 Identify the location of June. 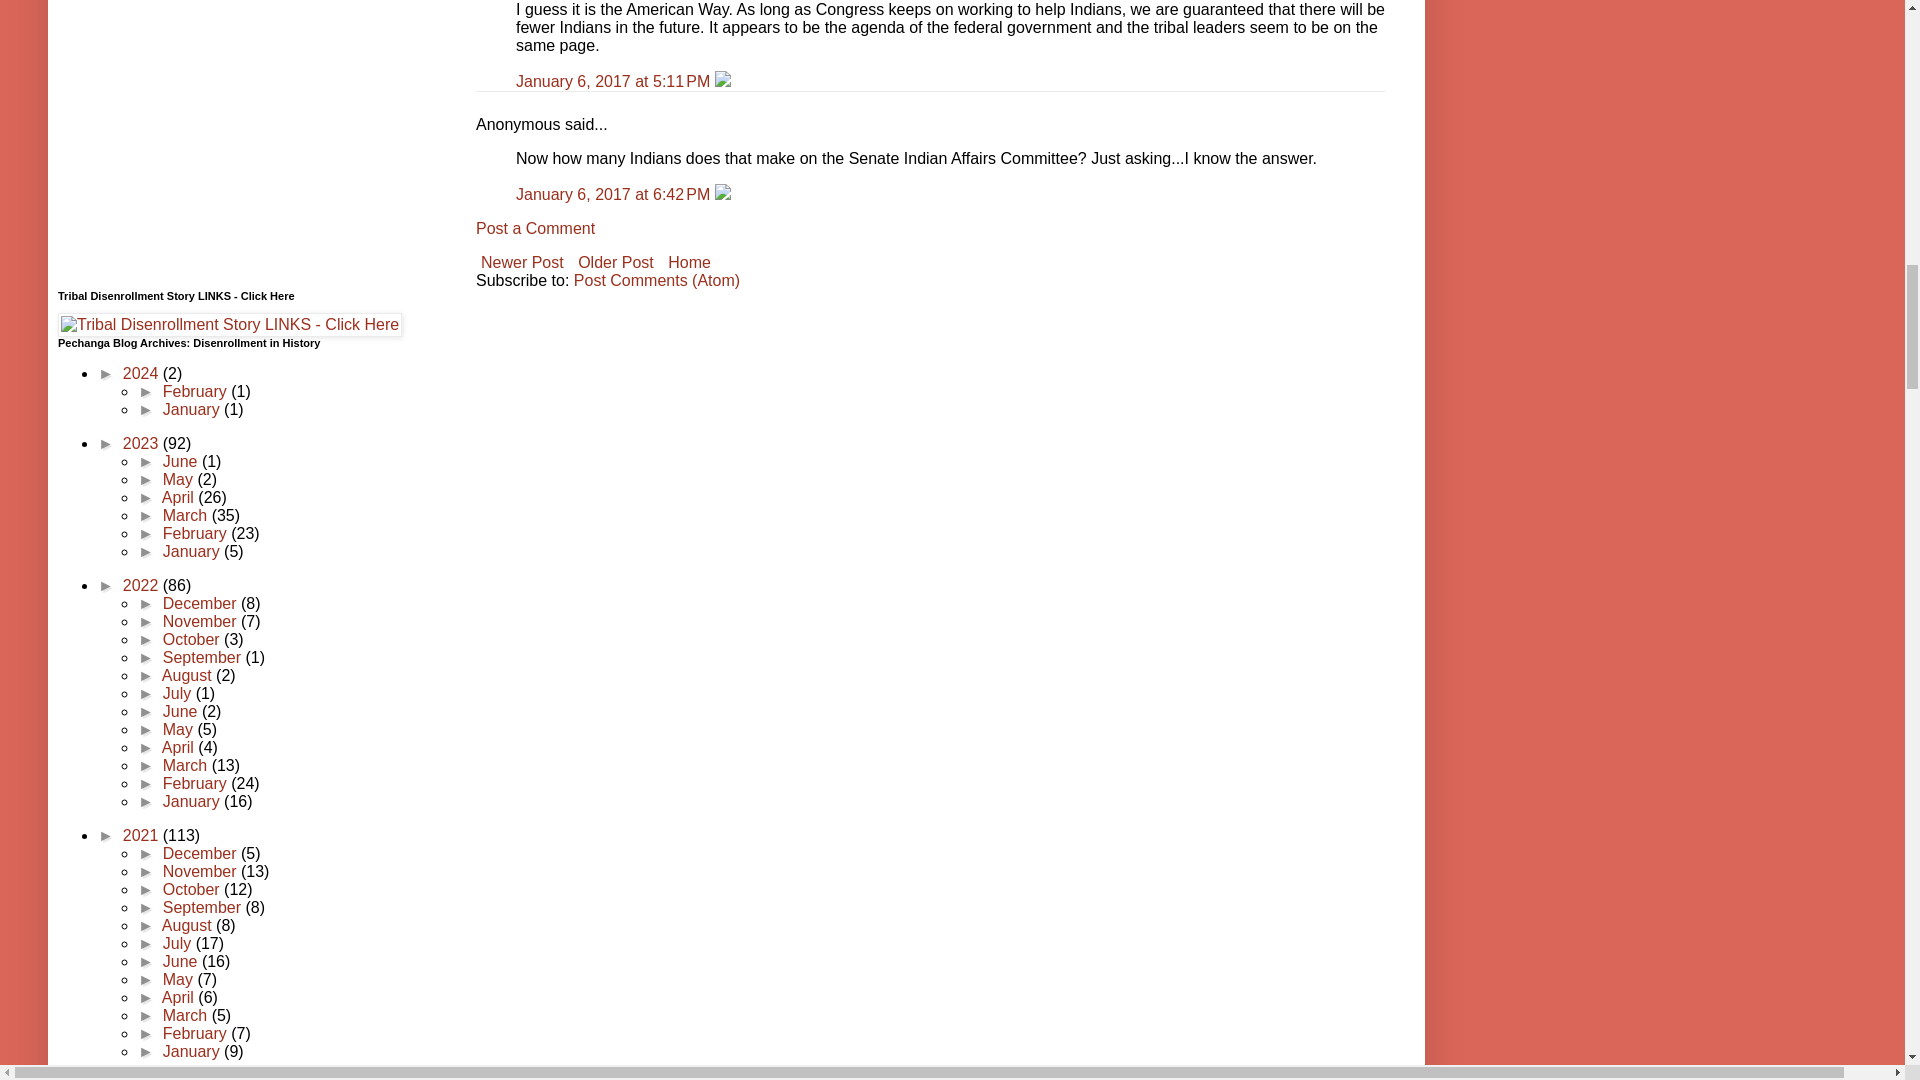
(182, 460).